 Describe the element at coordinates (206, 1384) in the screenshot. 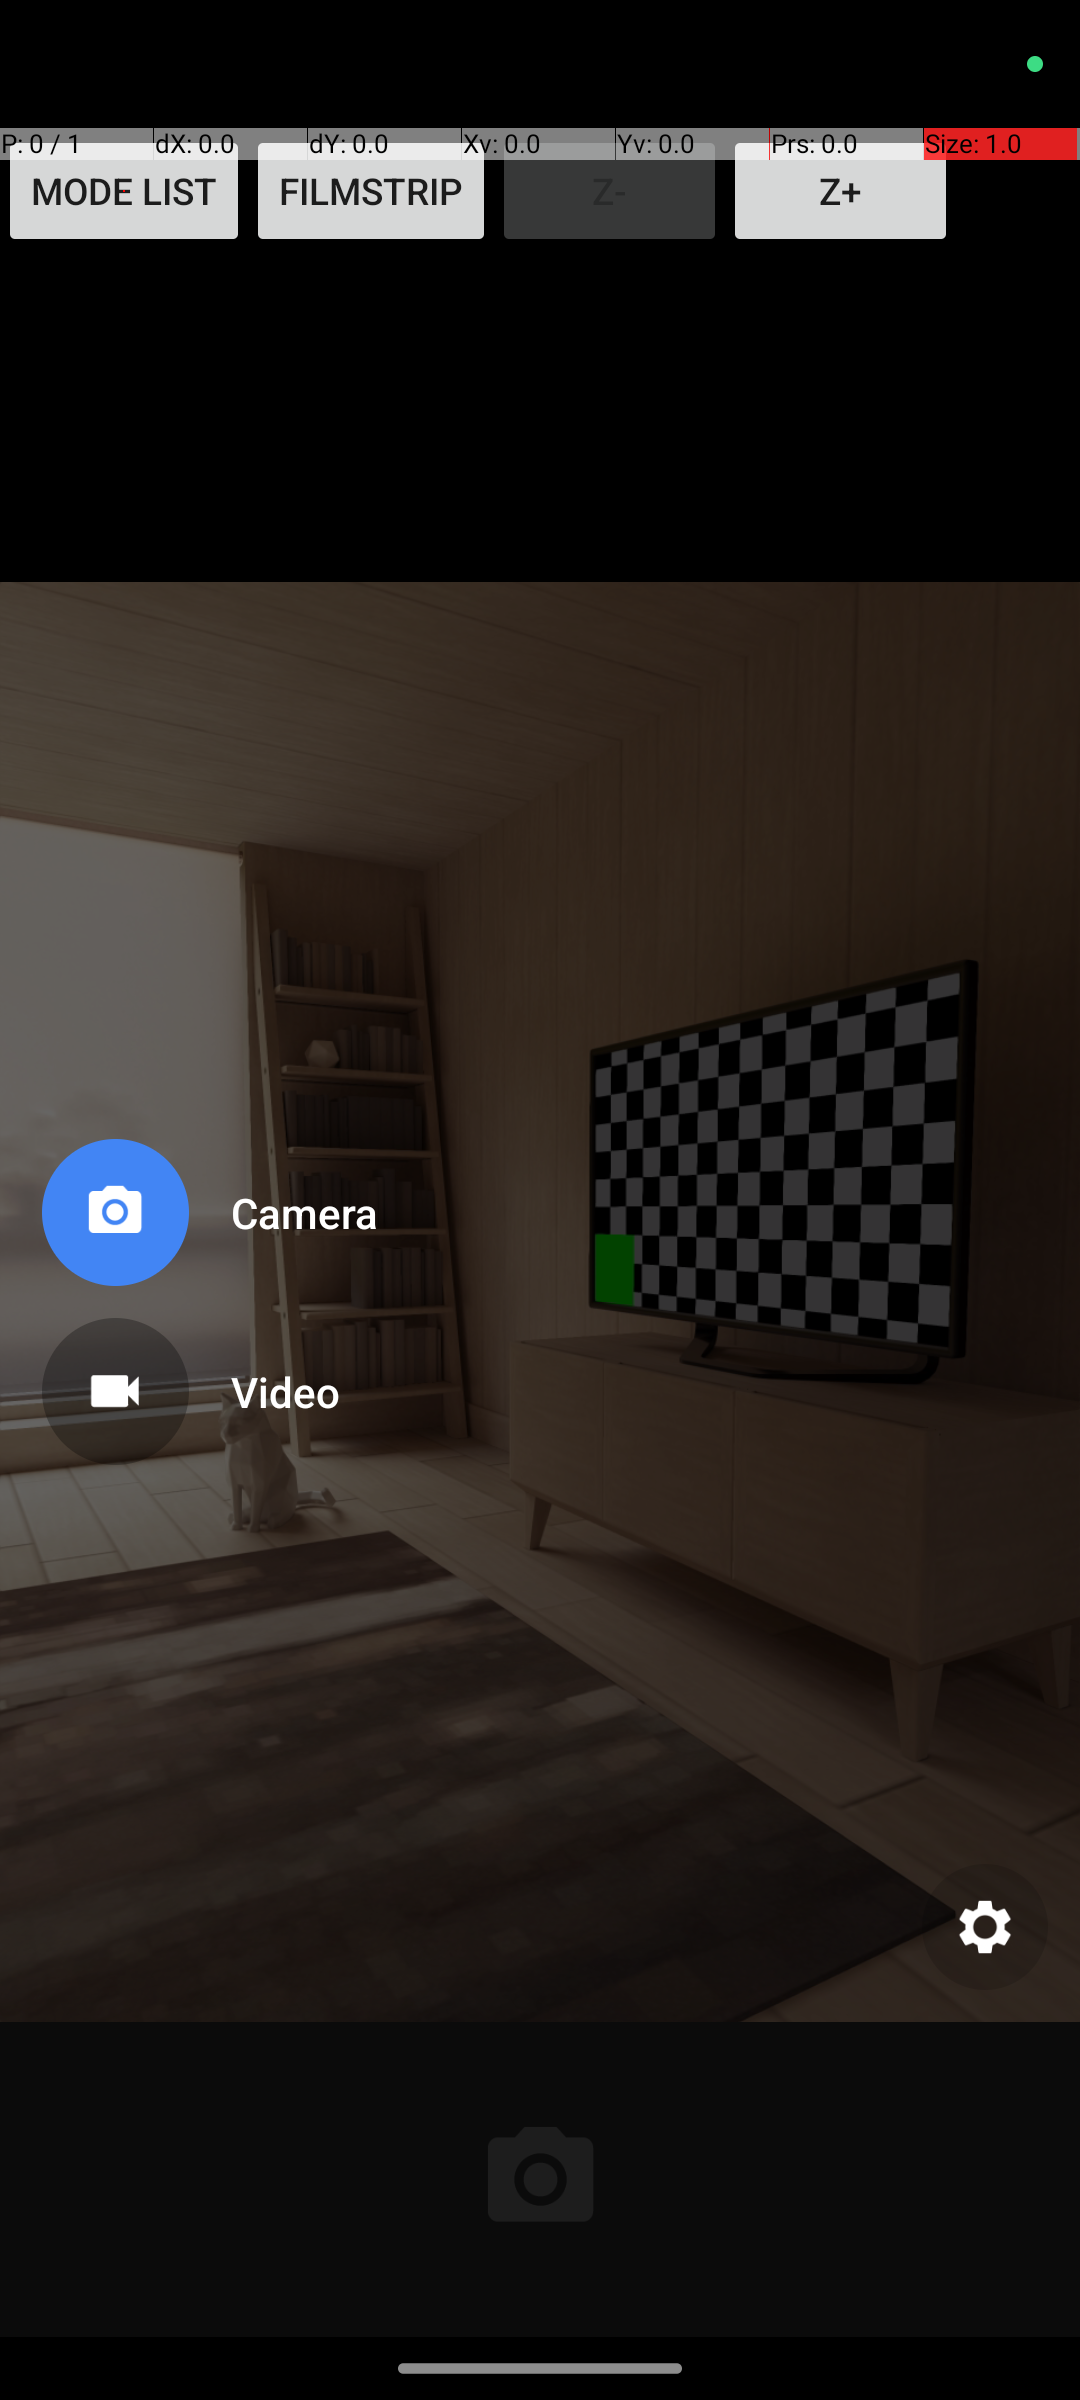

I see `Switch to Video Camera` at that location.